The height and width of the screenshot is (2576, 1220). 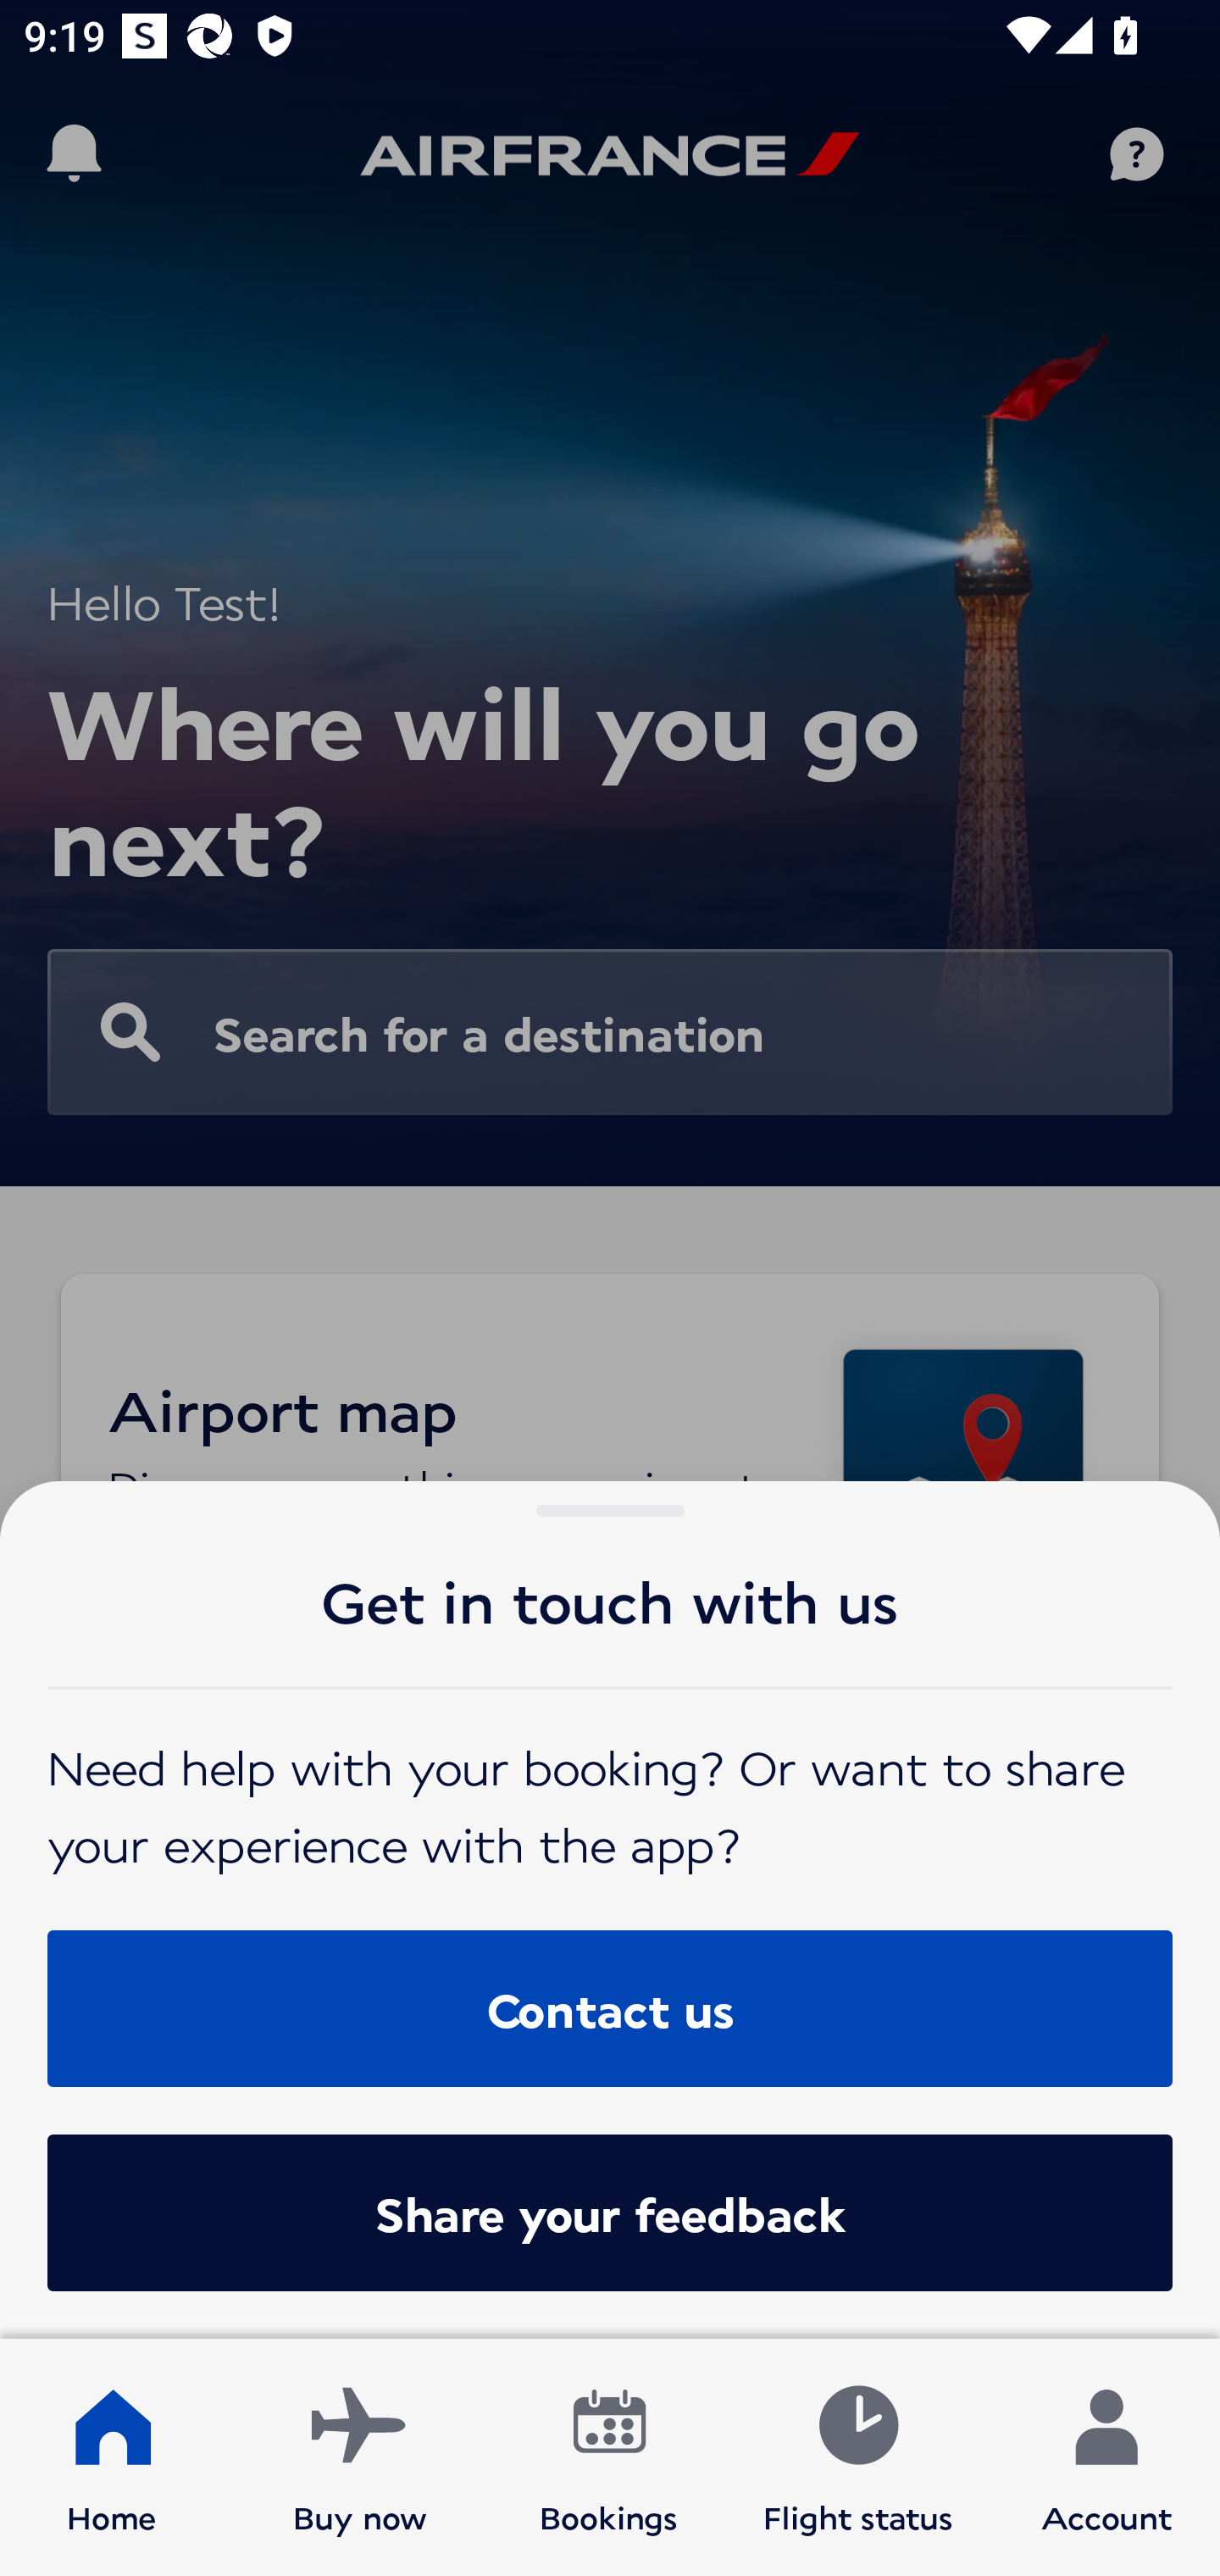 I want to click on Account, so click(x=1106, y=2457).